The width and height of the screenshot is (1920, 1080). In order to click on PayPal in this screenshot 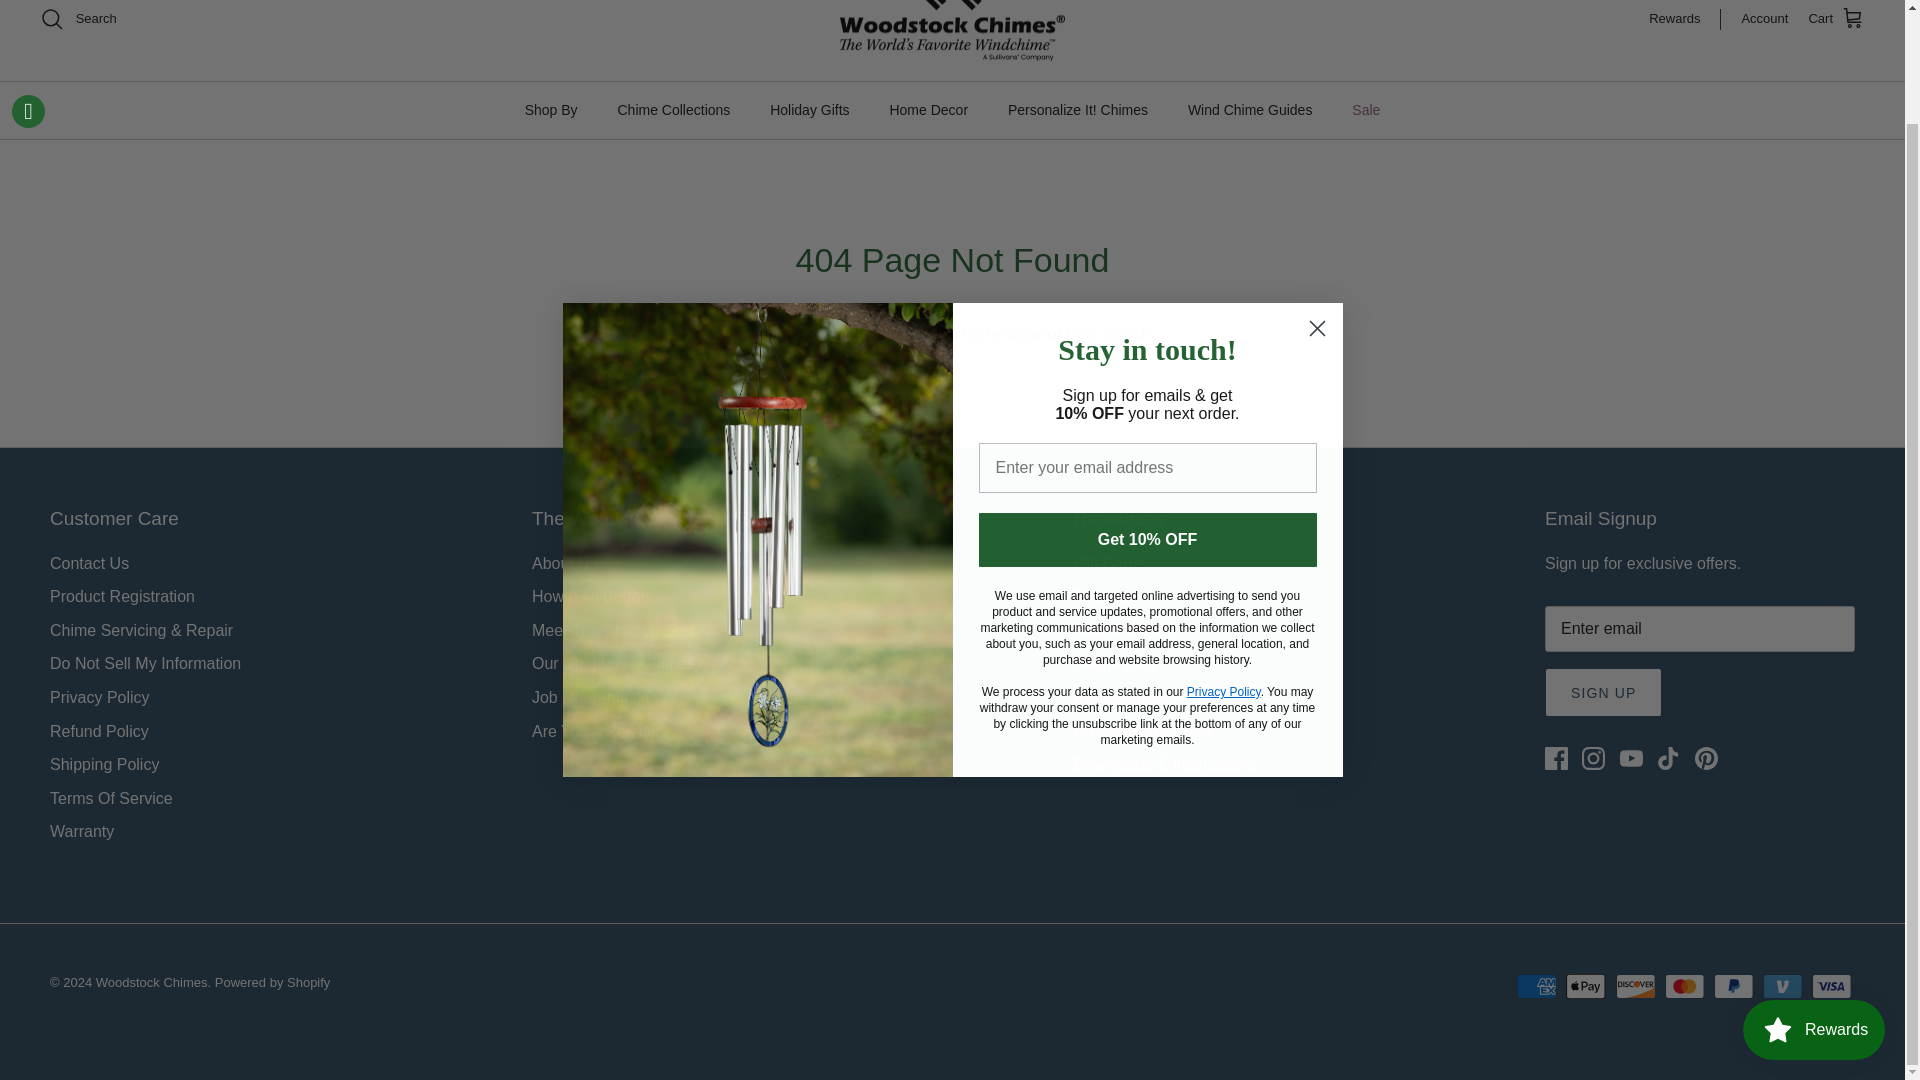, I will do `click(1733, 986)`.